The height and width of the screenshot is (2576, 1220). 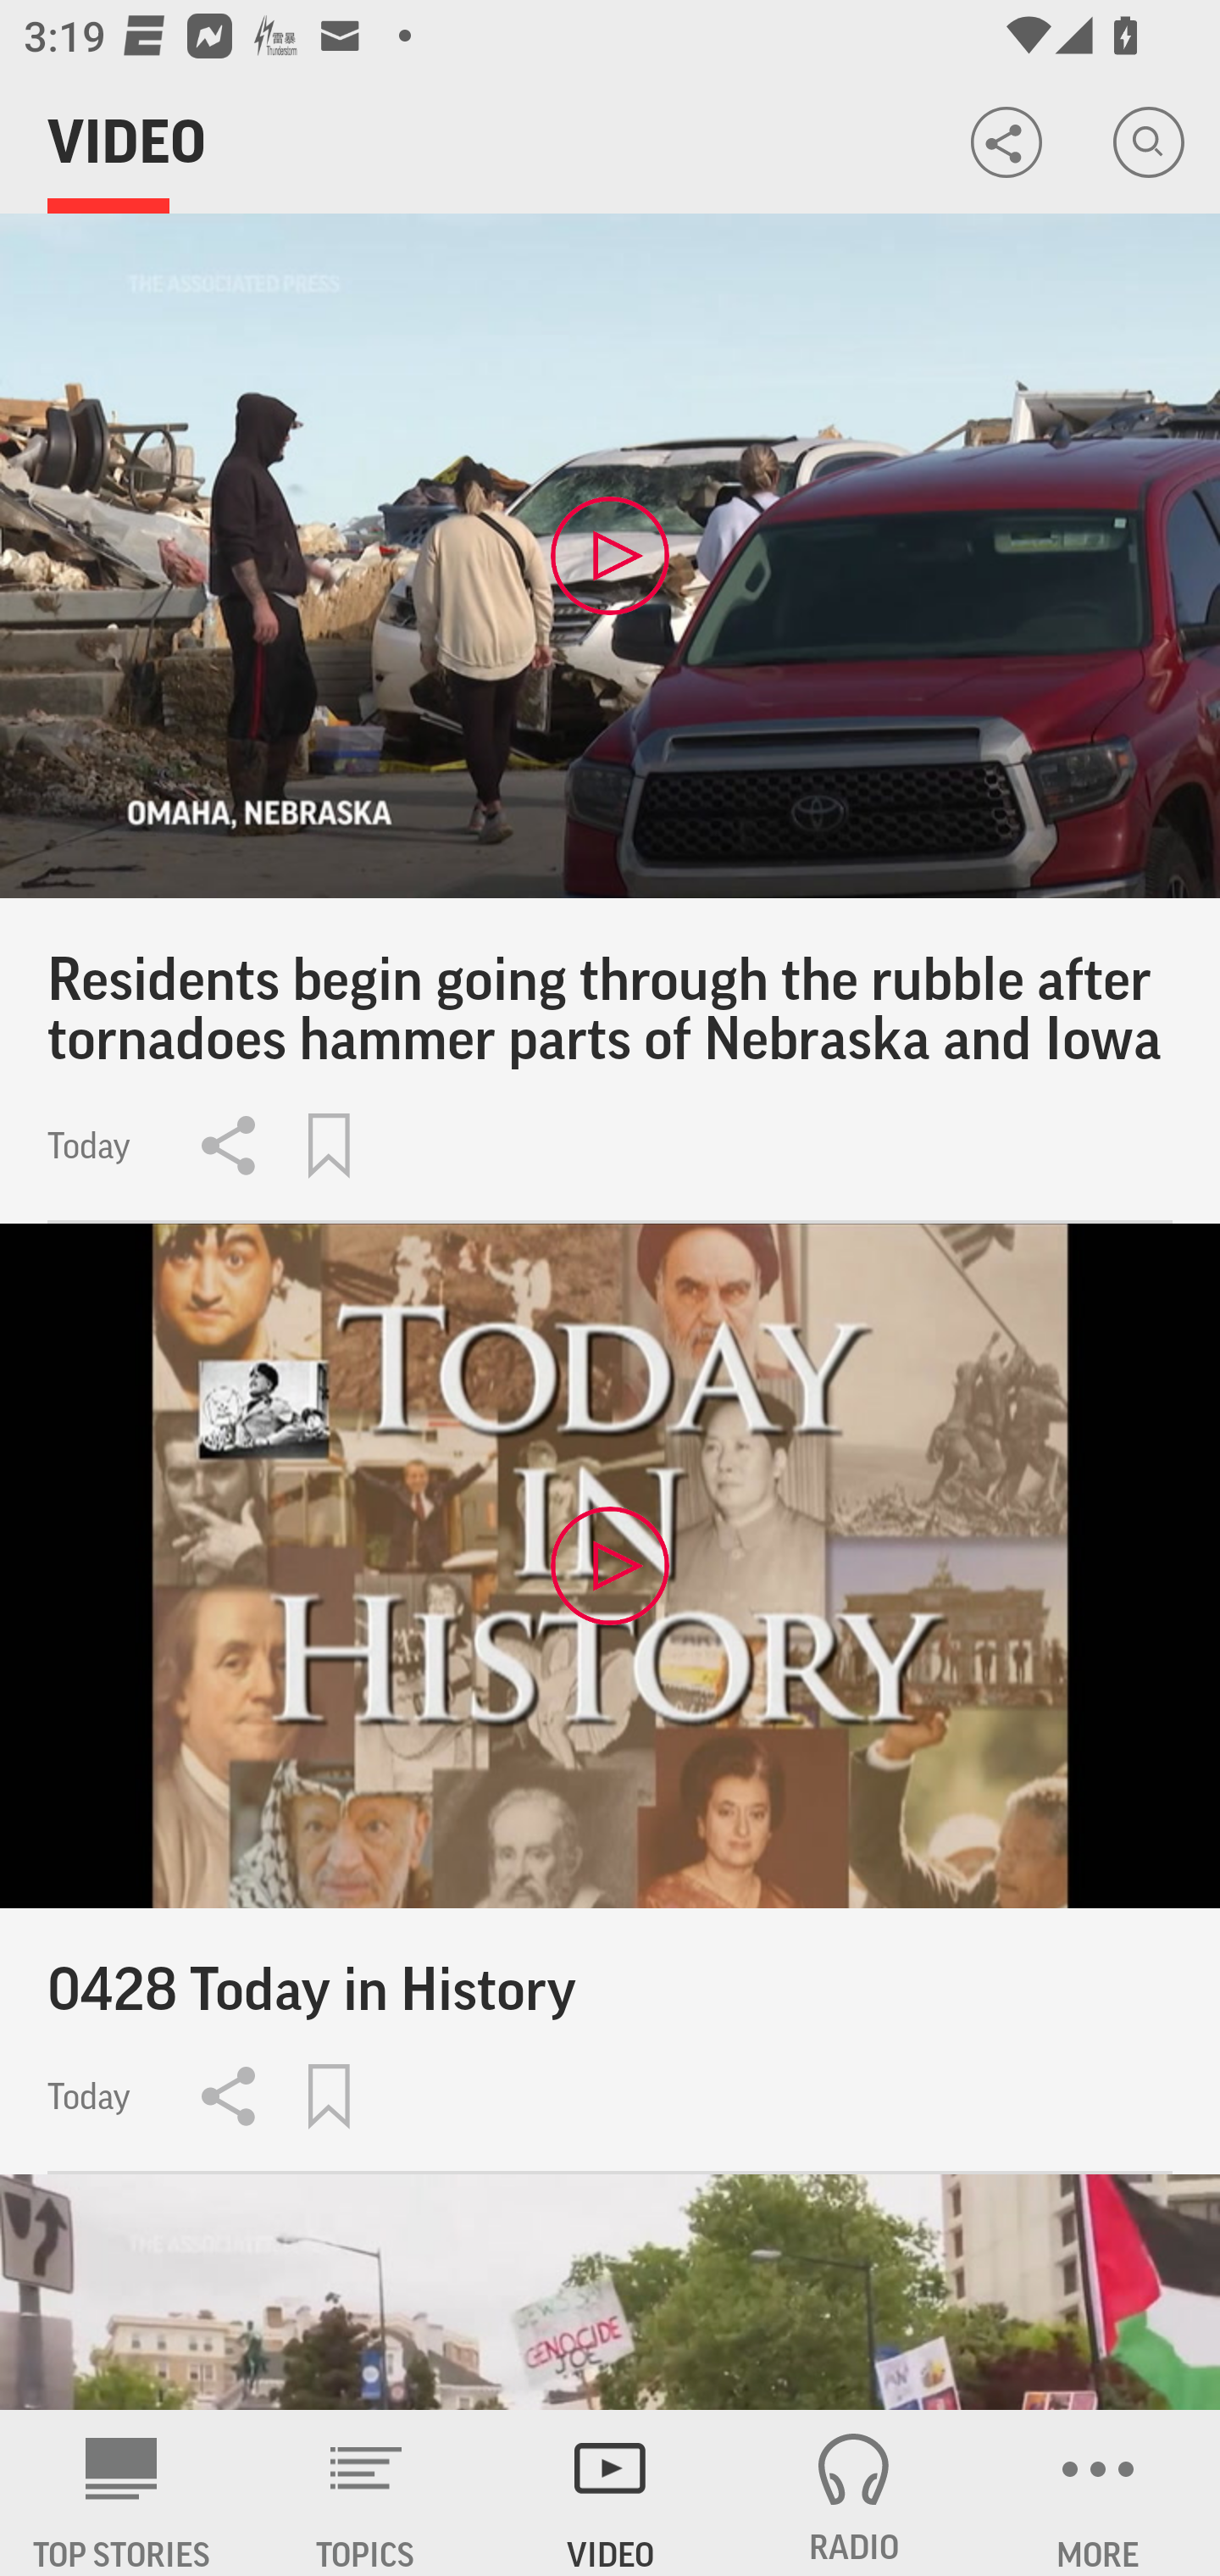 I want to click on AP News TOP STORIES, so click(x=122, y=2493).